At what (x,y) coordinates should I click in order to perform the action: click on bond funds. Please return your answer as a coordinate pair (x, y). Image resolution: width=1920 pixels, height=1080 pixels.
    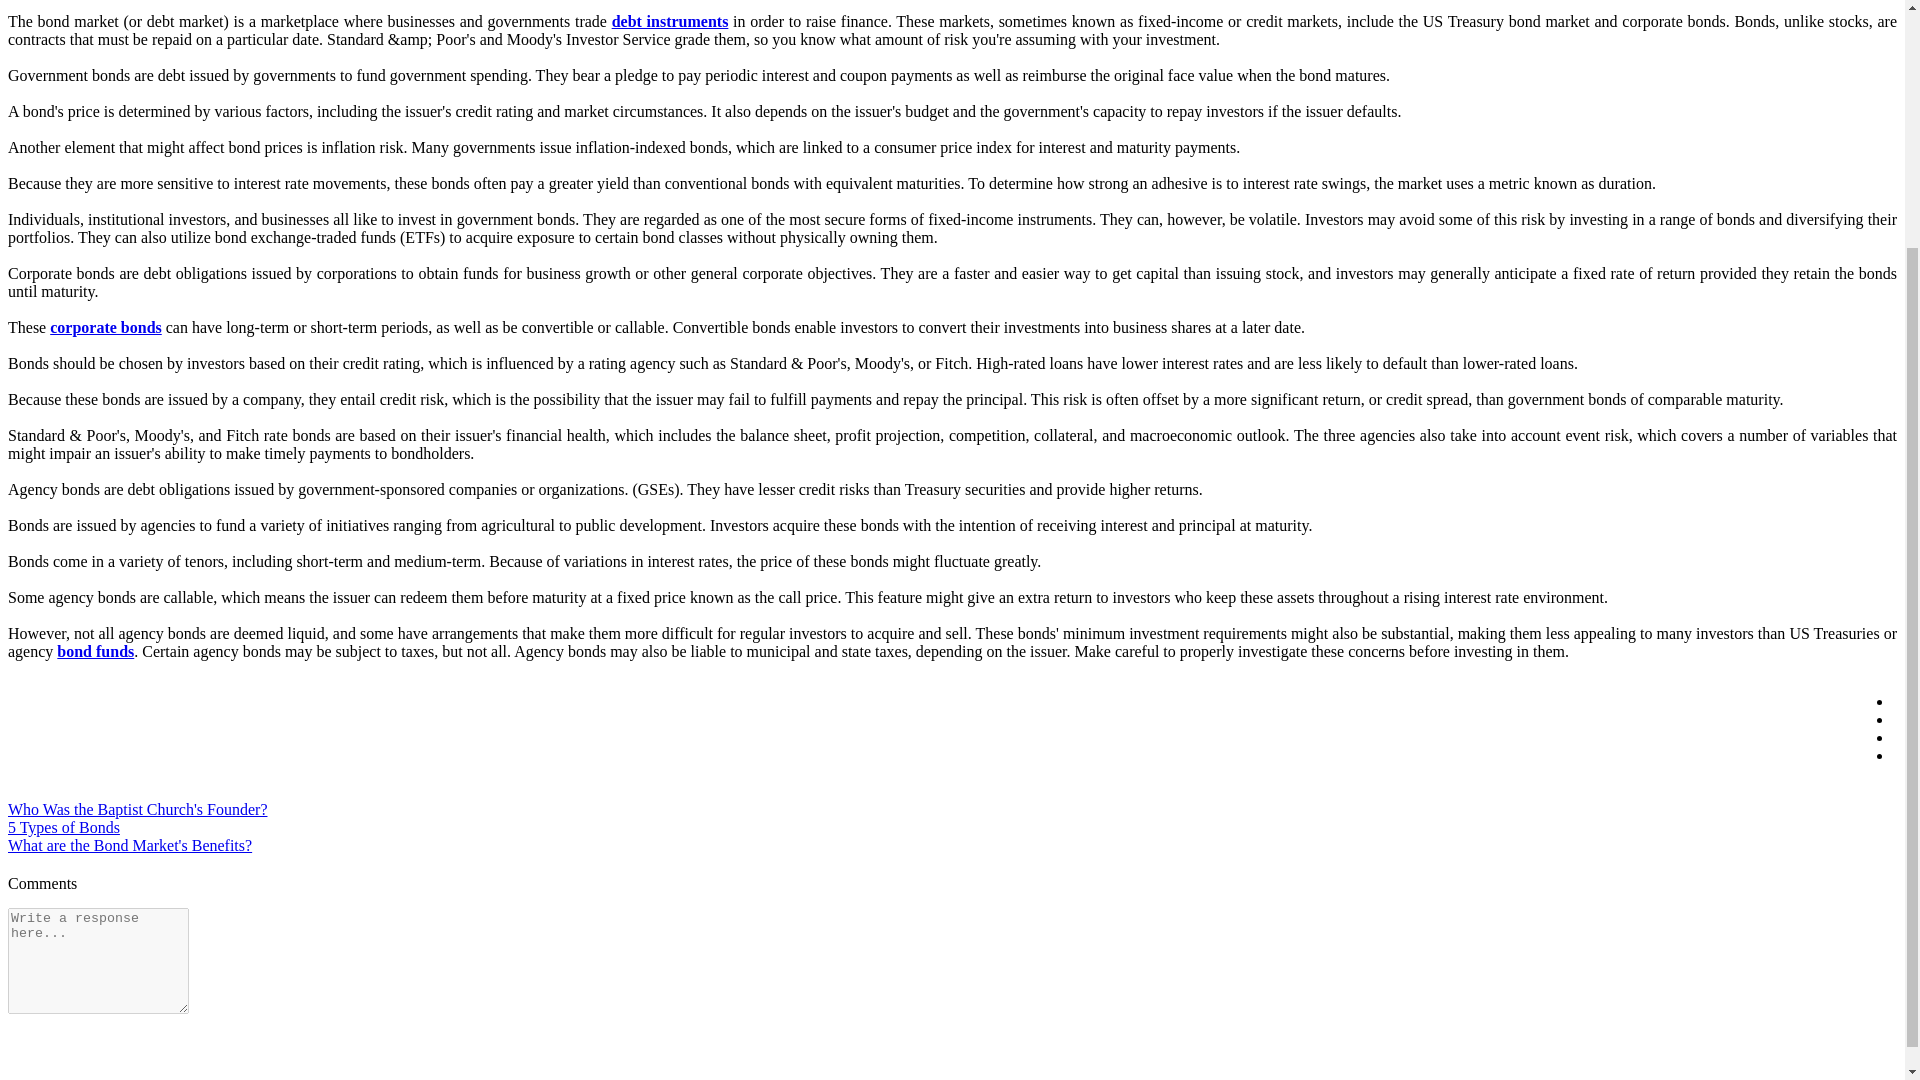
    Looking at the image, I should click on (96, 650).